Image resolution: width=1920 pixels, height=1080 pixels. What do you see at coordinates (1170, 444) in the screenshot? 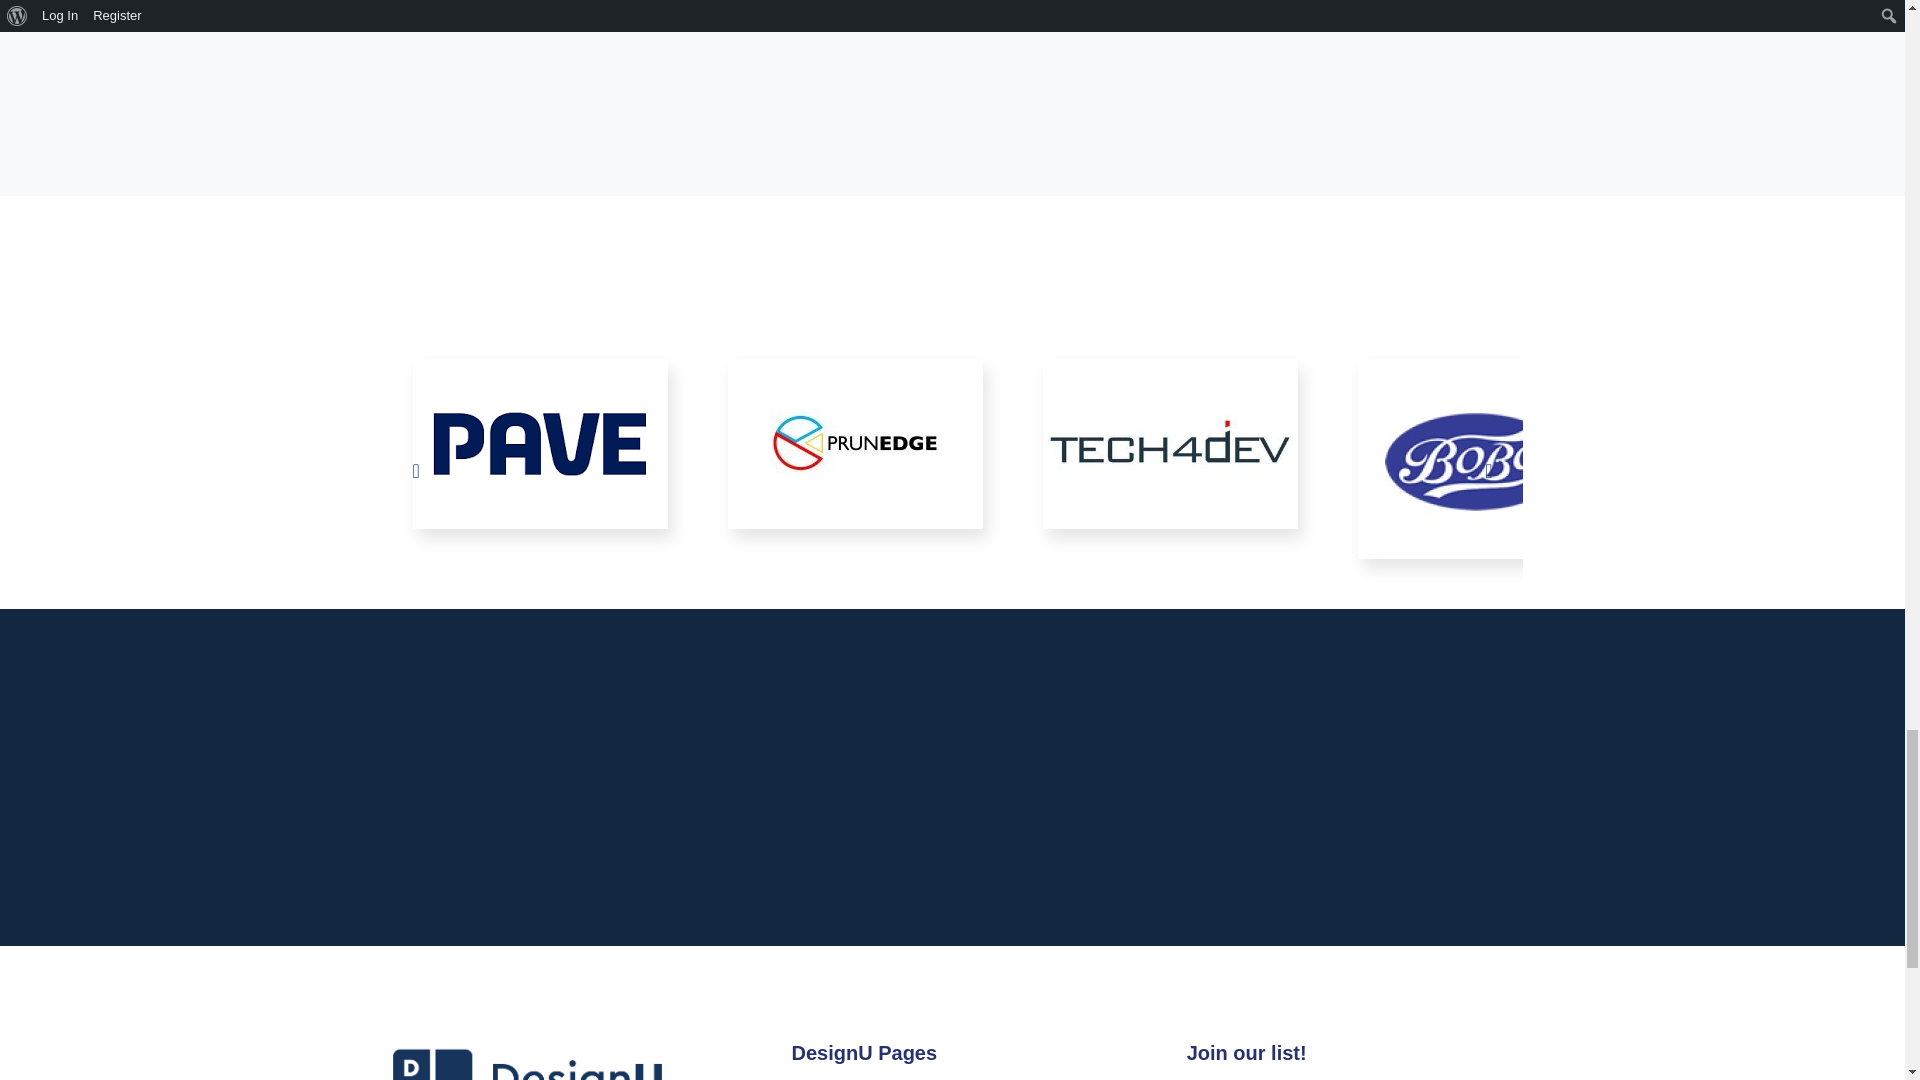
I see `Home 4` at bounding box center [1170, 444].